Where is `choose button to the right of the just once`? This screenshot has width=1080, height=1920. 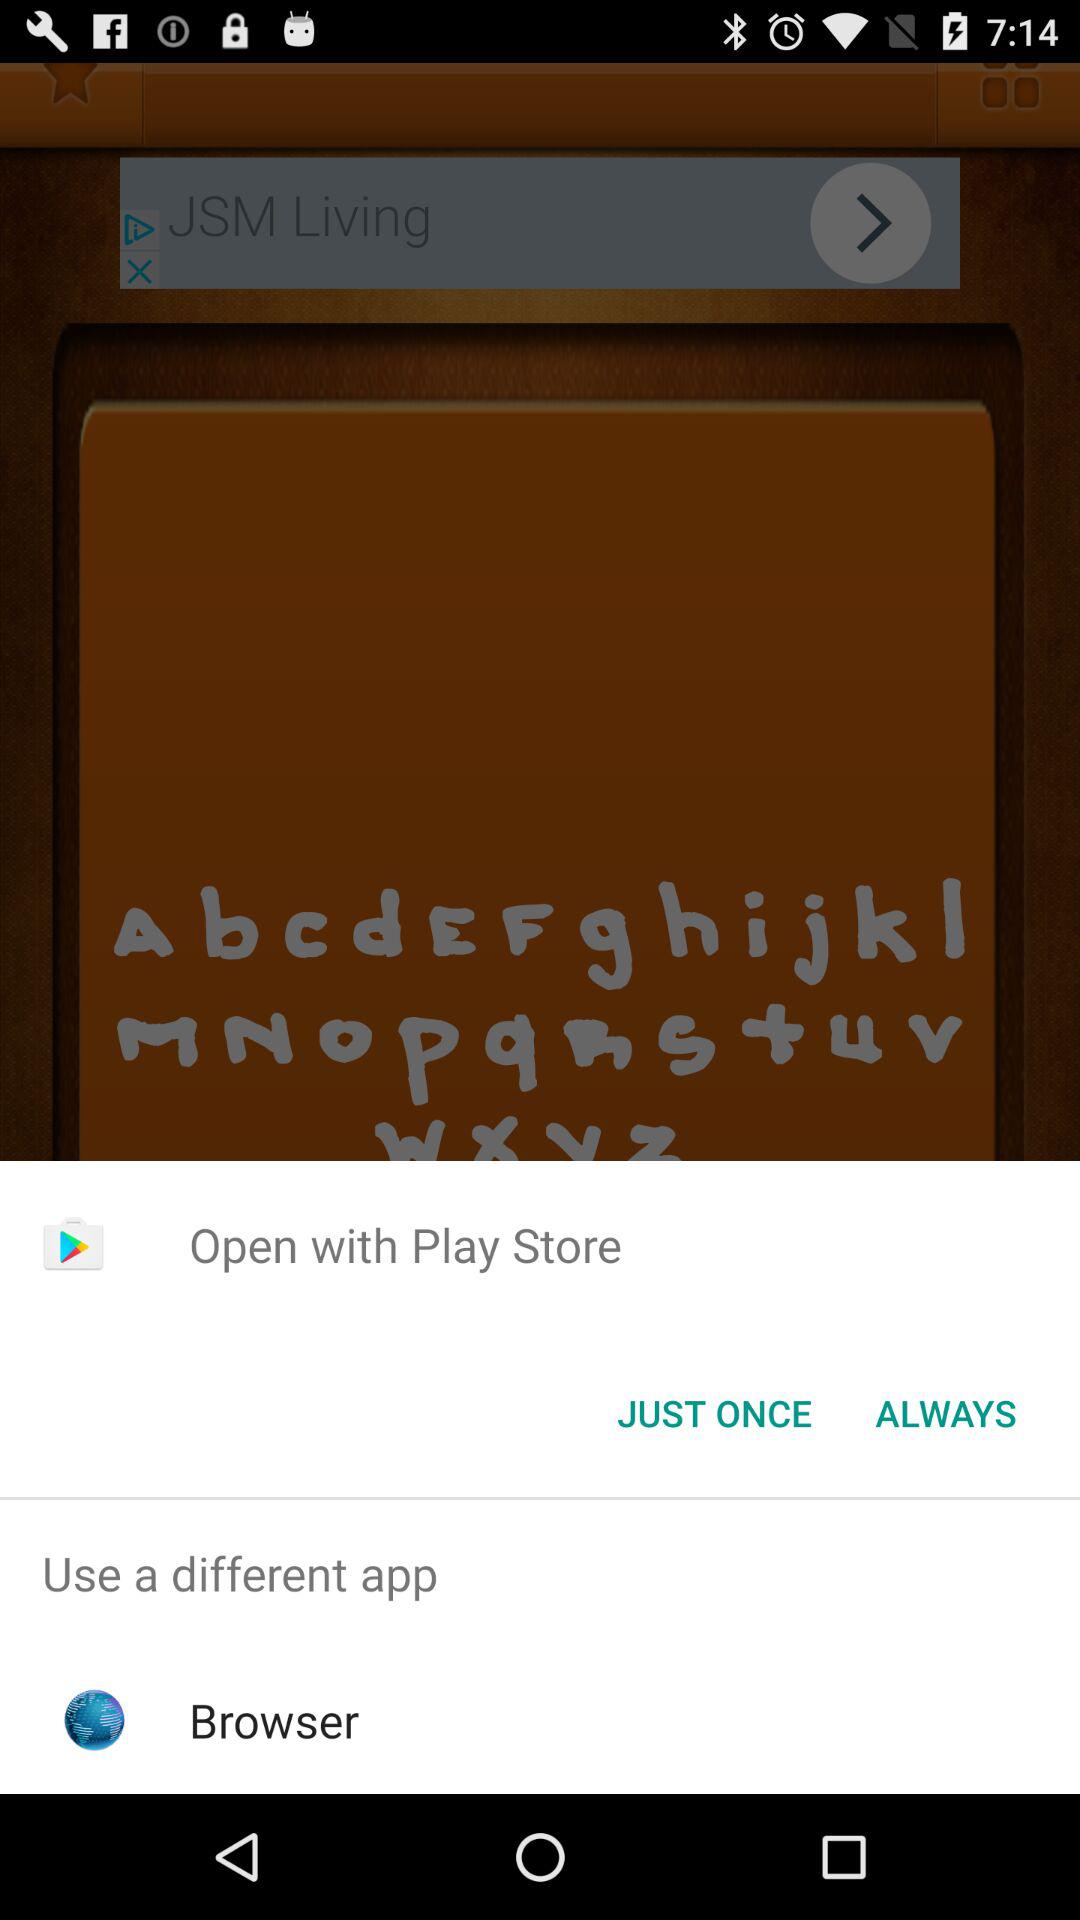 choose button to the right of the just once is located at coordinates (946, 1413).